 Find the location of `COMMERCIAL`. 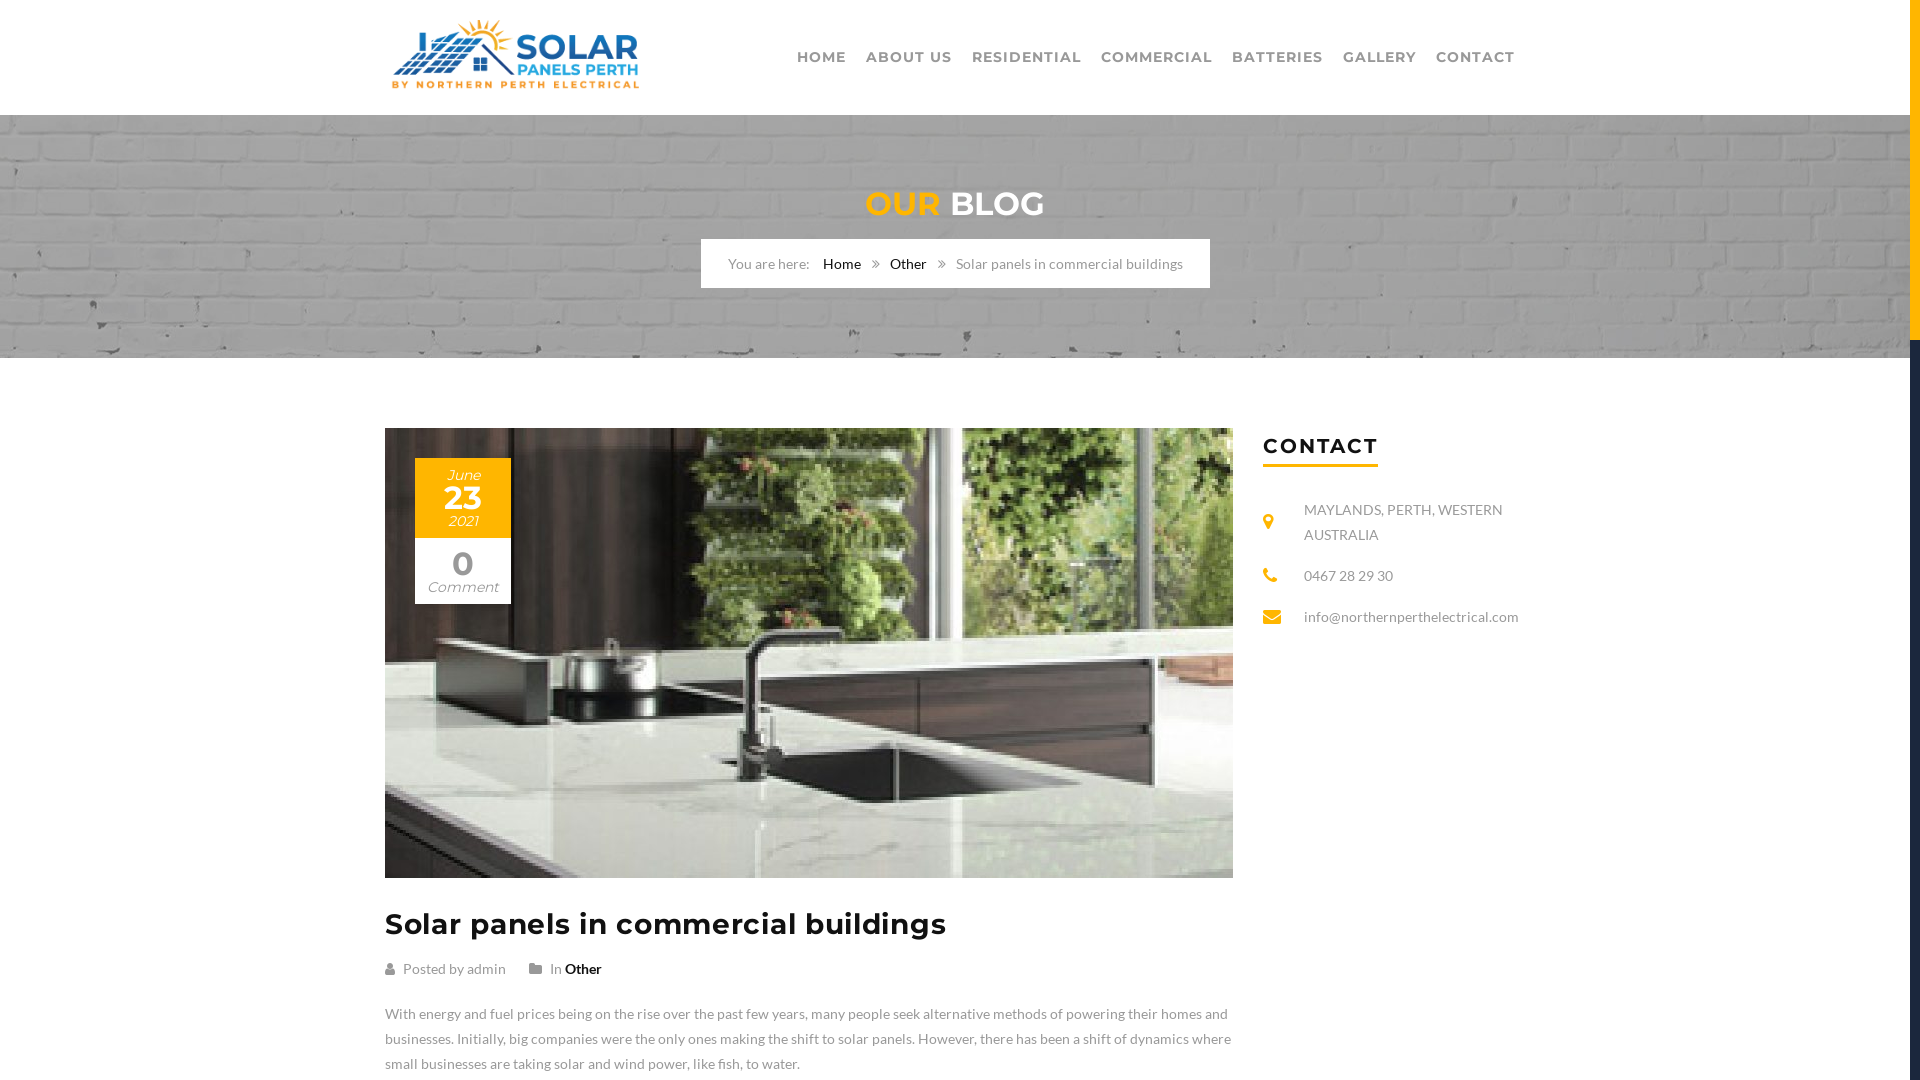

COMMERCIAL is located at coordinates (1156, 58).